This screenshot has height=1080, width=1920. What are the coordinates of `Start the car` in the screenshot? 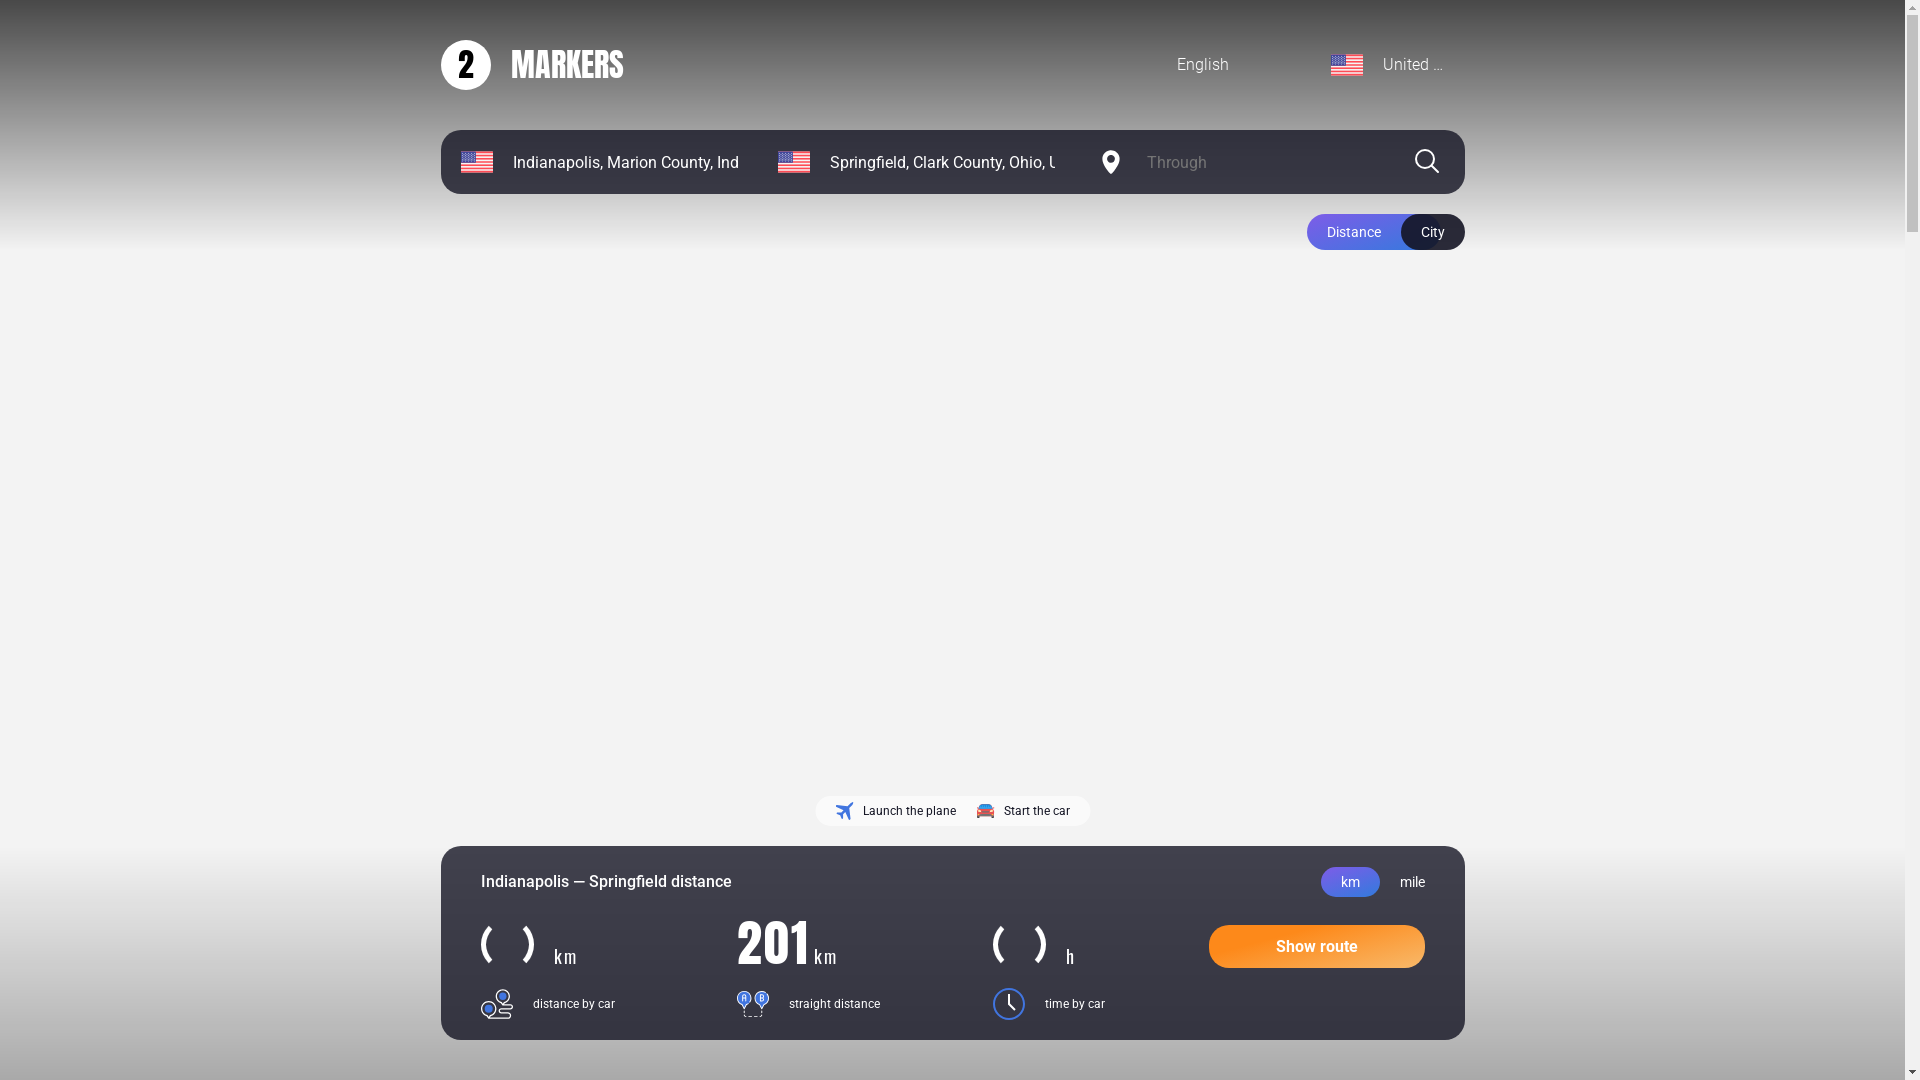 It's located at (1023, 811).